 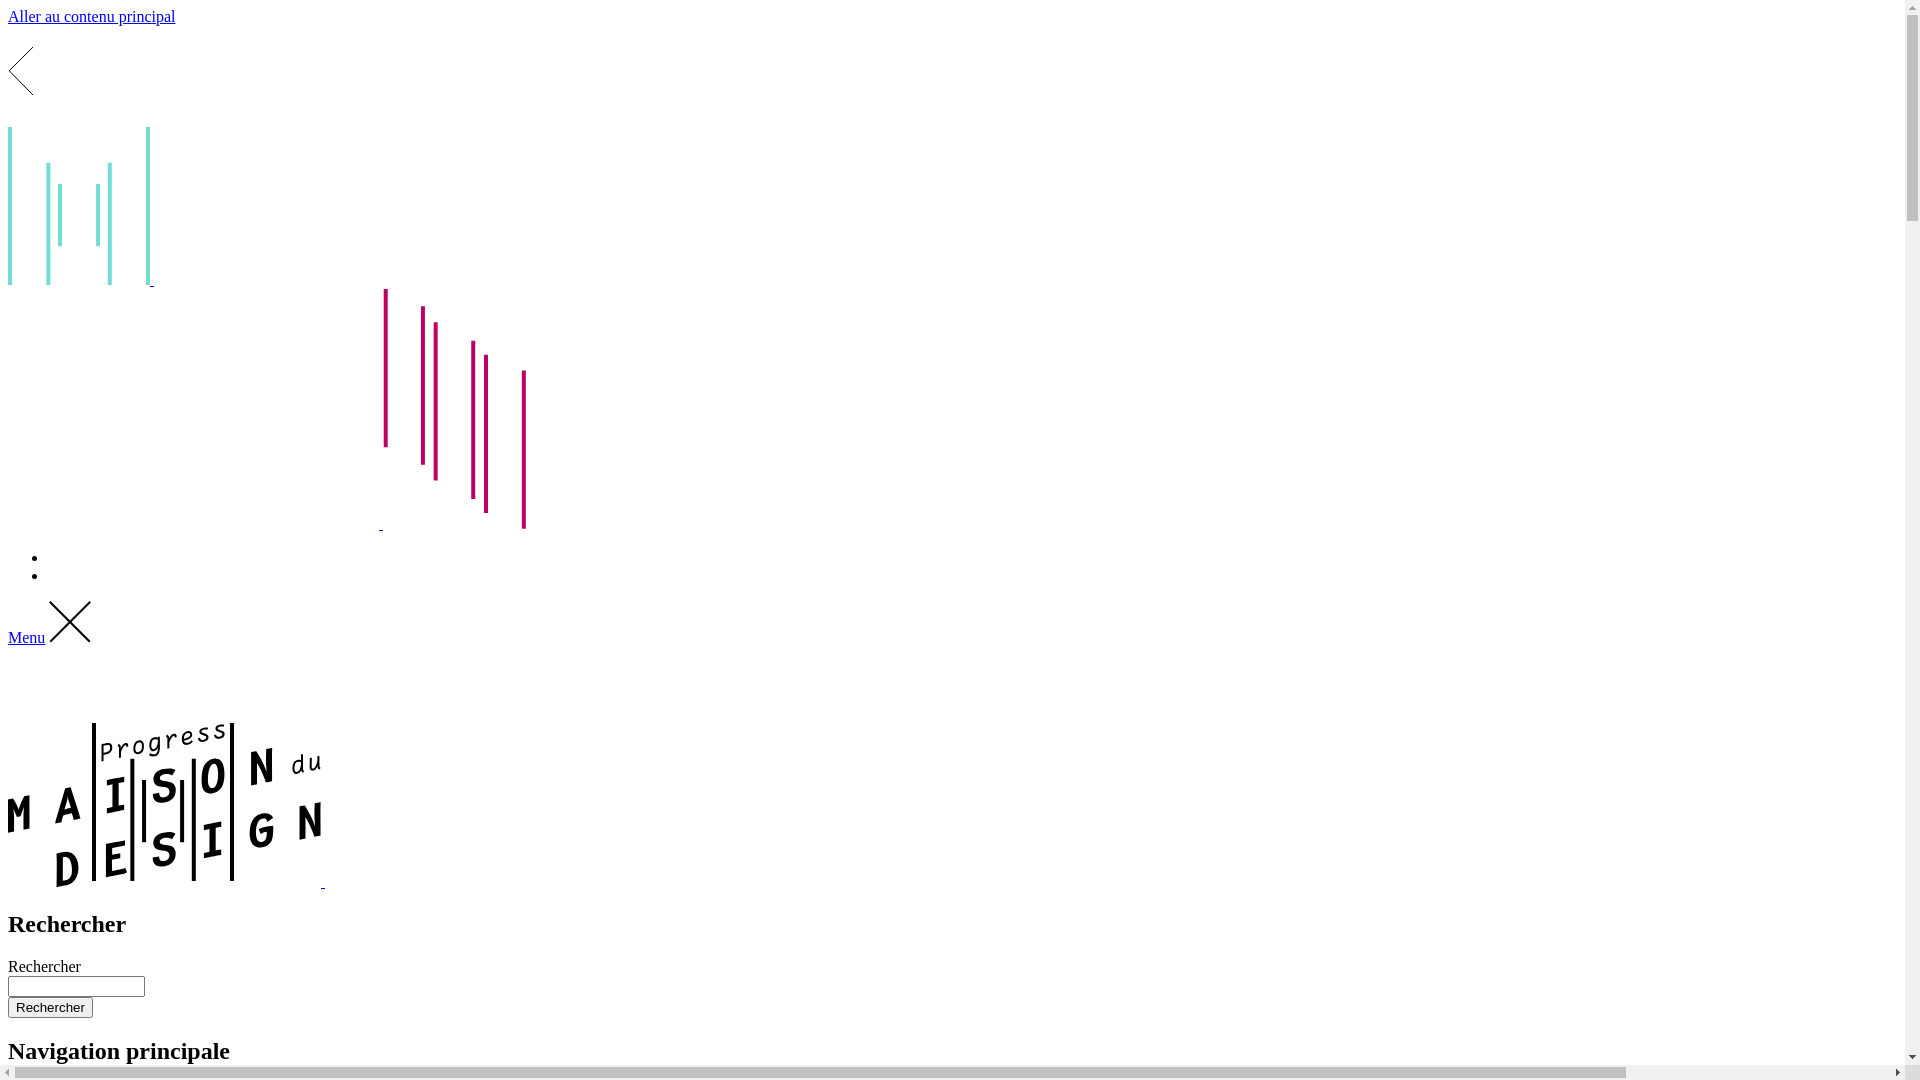 What do you see at coordinates (510, 882) in the screenshot?
I see `logo-AP-white` at bounding box center [510, 882].